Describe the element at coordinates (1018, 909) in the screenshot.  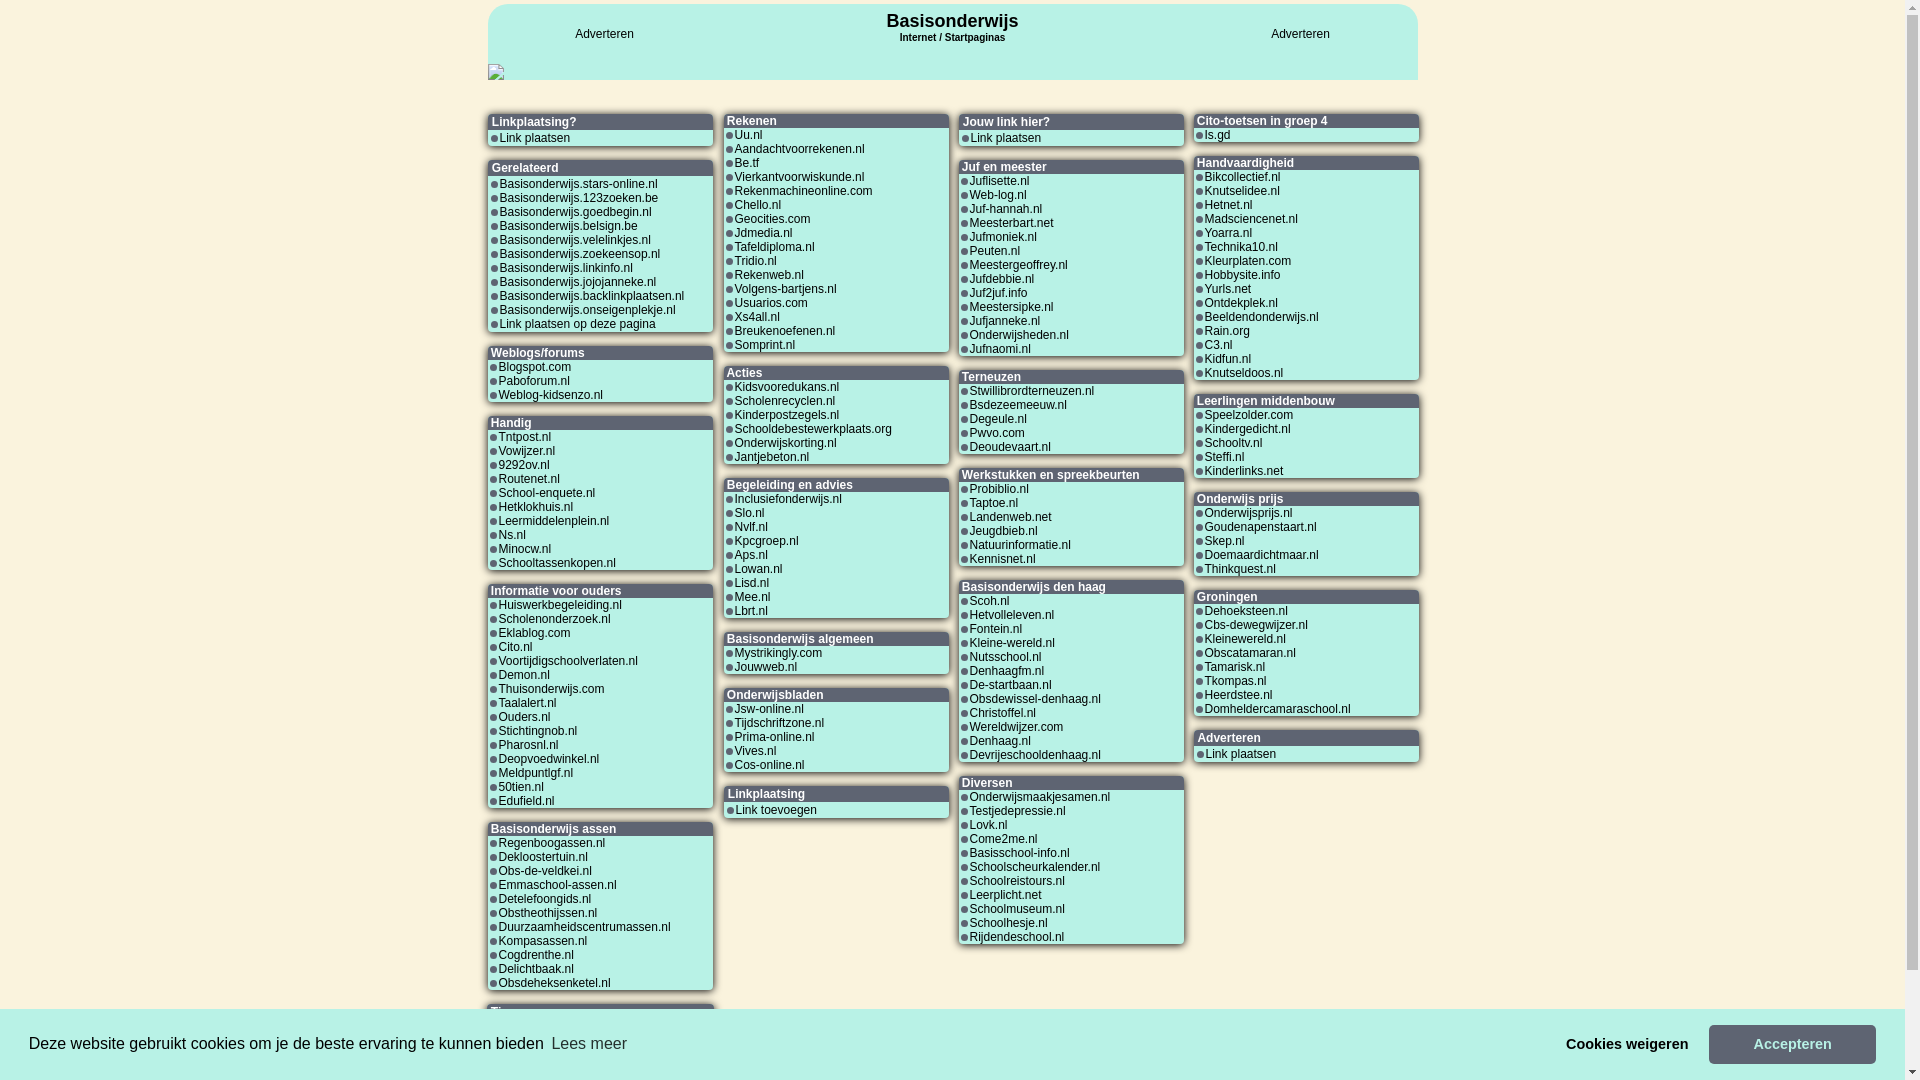
I see `Schoolmuseum.nl` at that location.